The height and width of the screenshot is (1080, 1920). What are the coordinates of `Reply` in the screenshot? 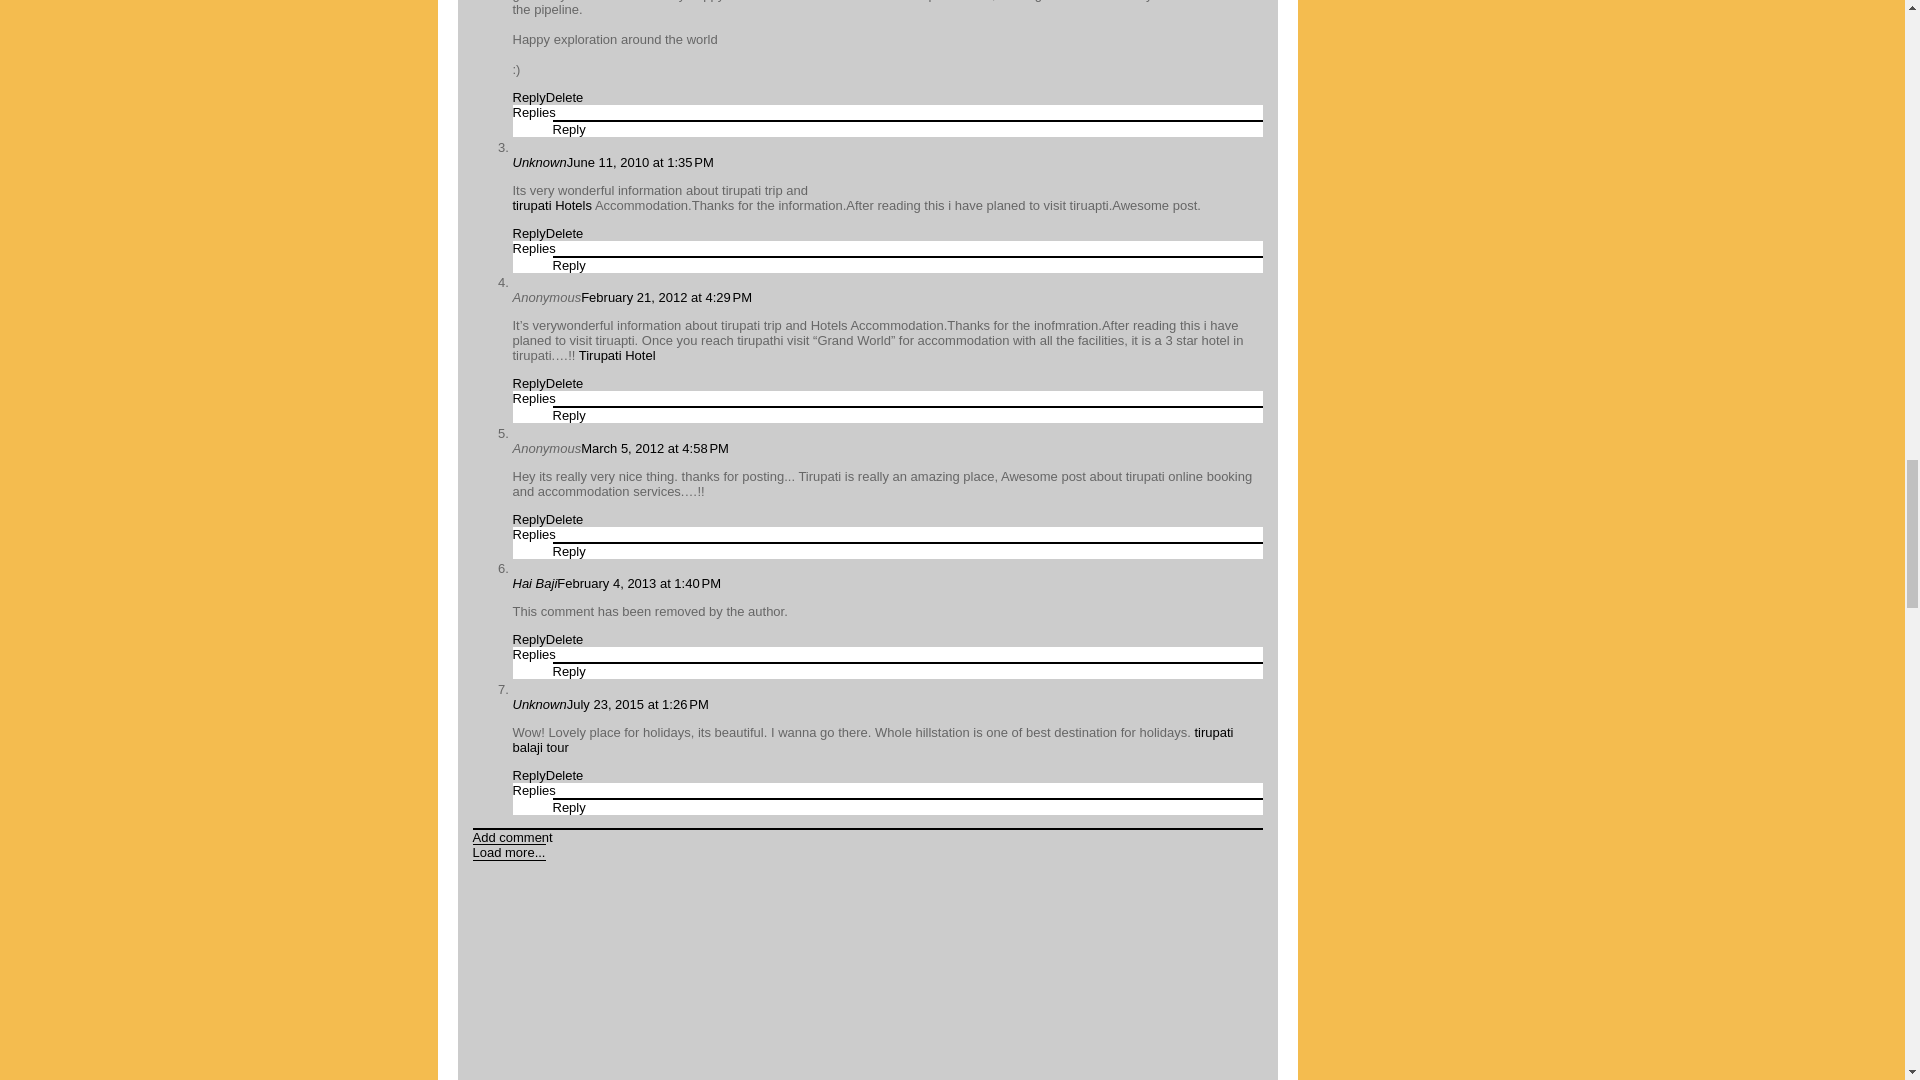 It's located at (568, 266).